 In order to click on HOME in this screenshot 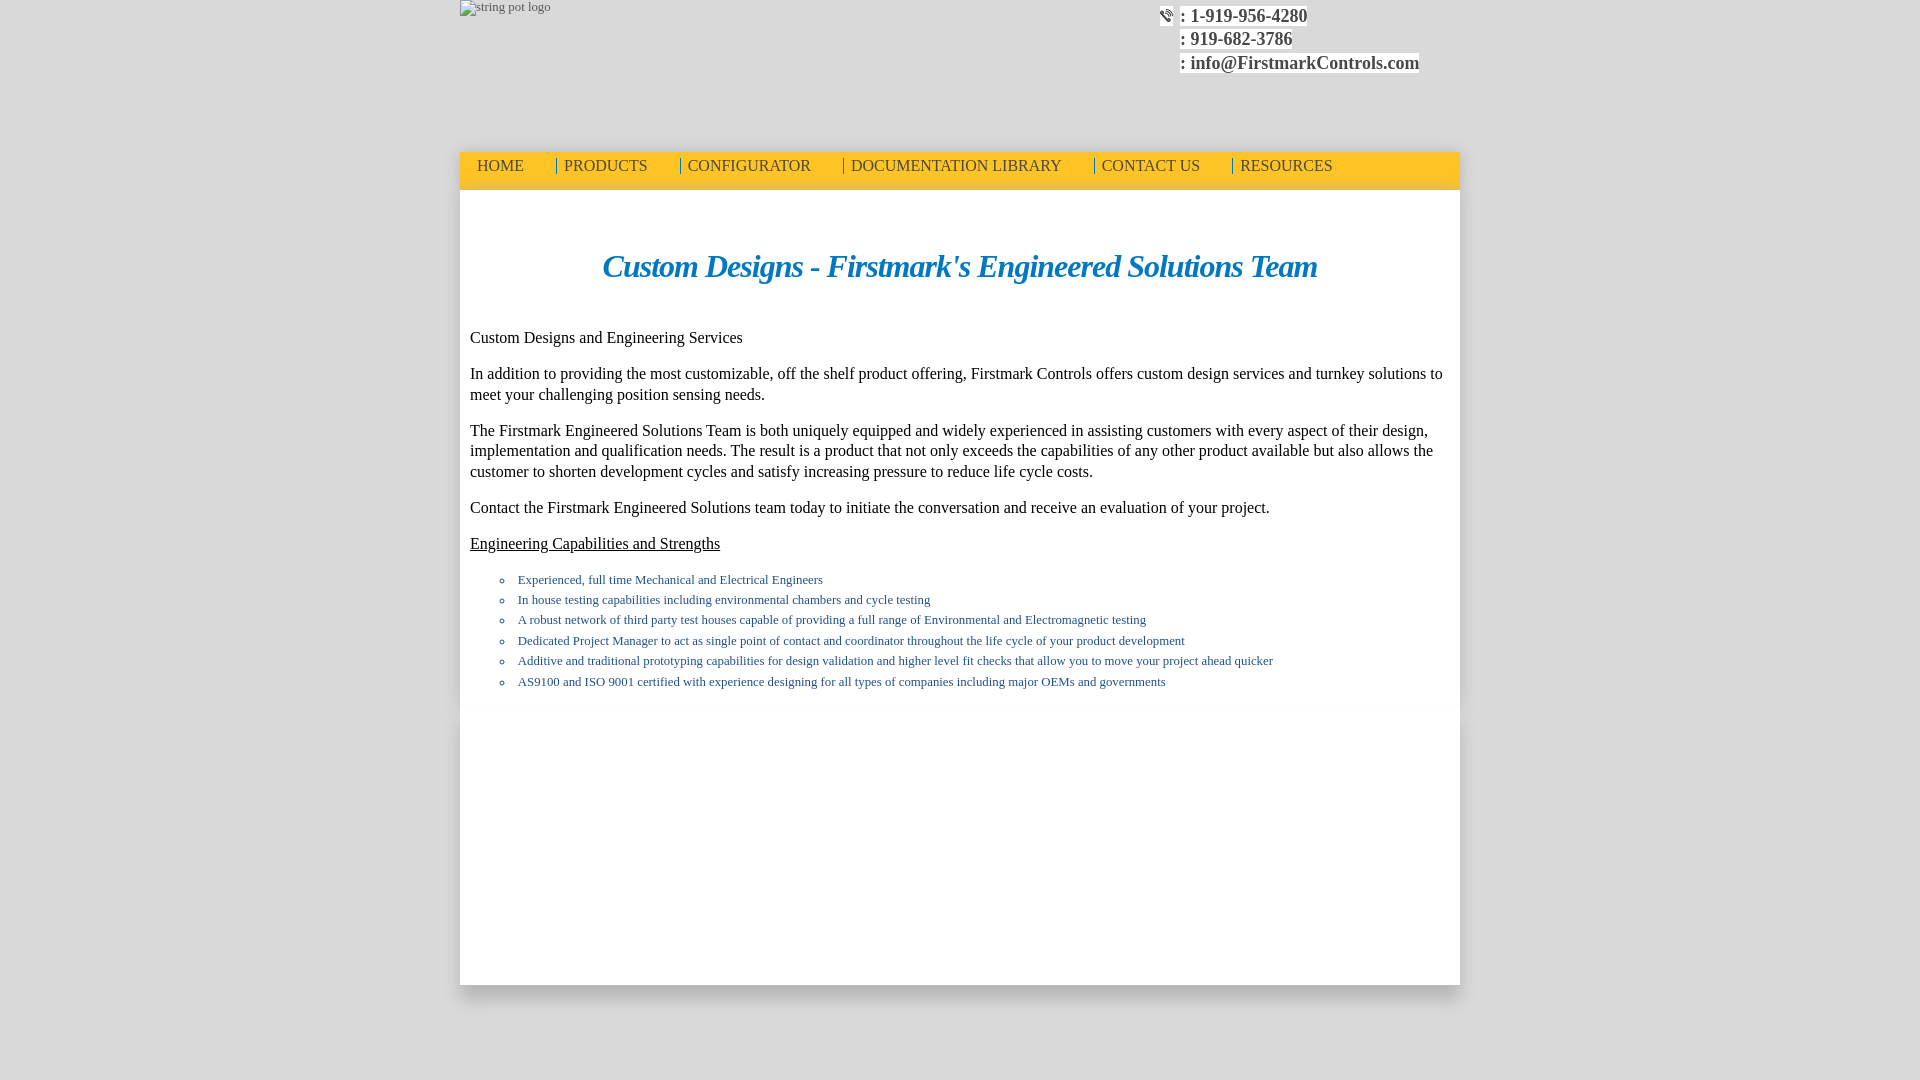, I will do `click(513, 165)`.